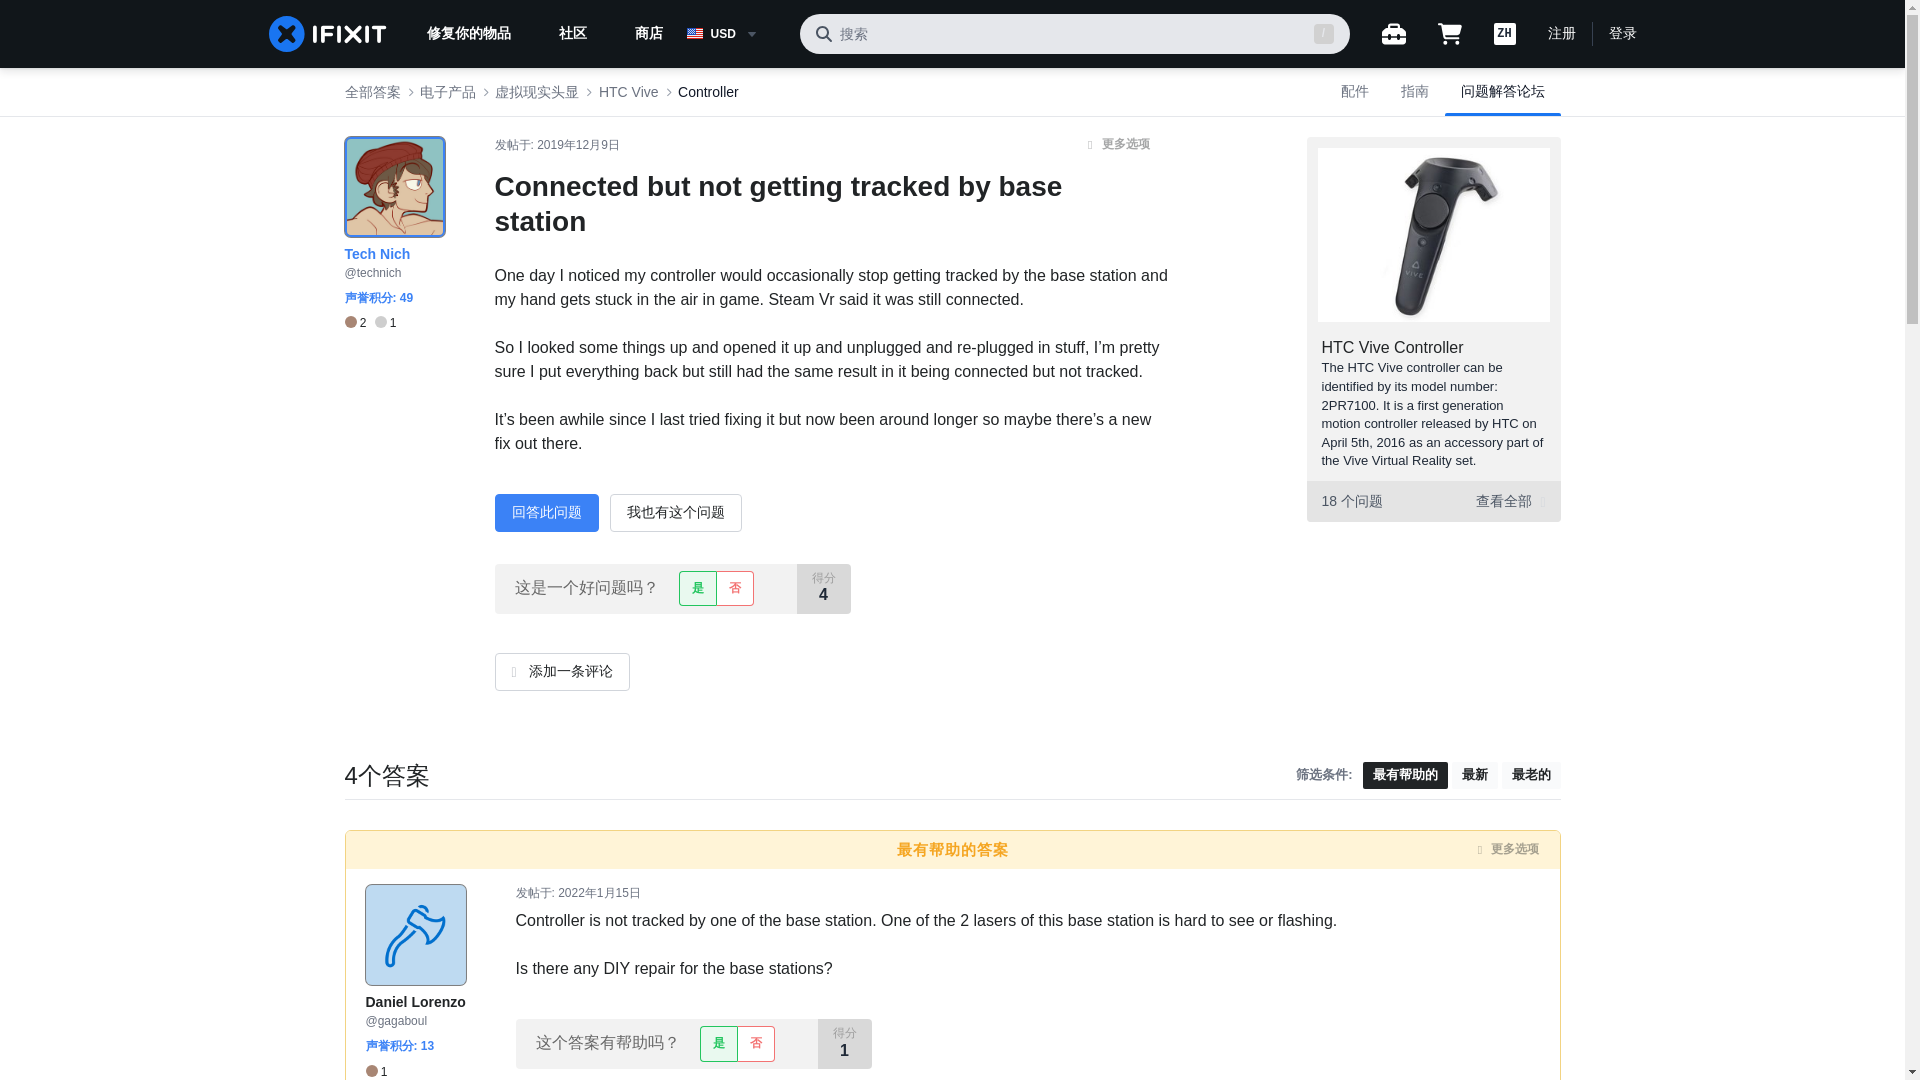 Image resolution: width=1920 pixels, height=1080 pixels. What do you see at coordinates (628, 92) in the screenshot?
I see `HTC Vive` at bounding box center [628, 92].